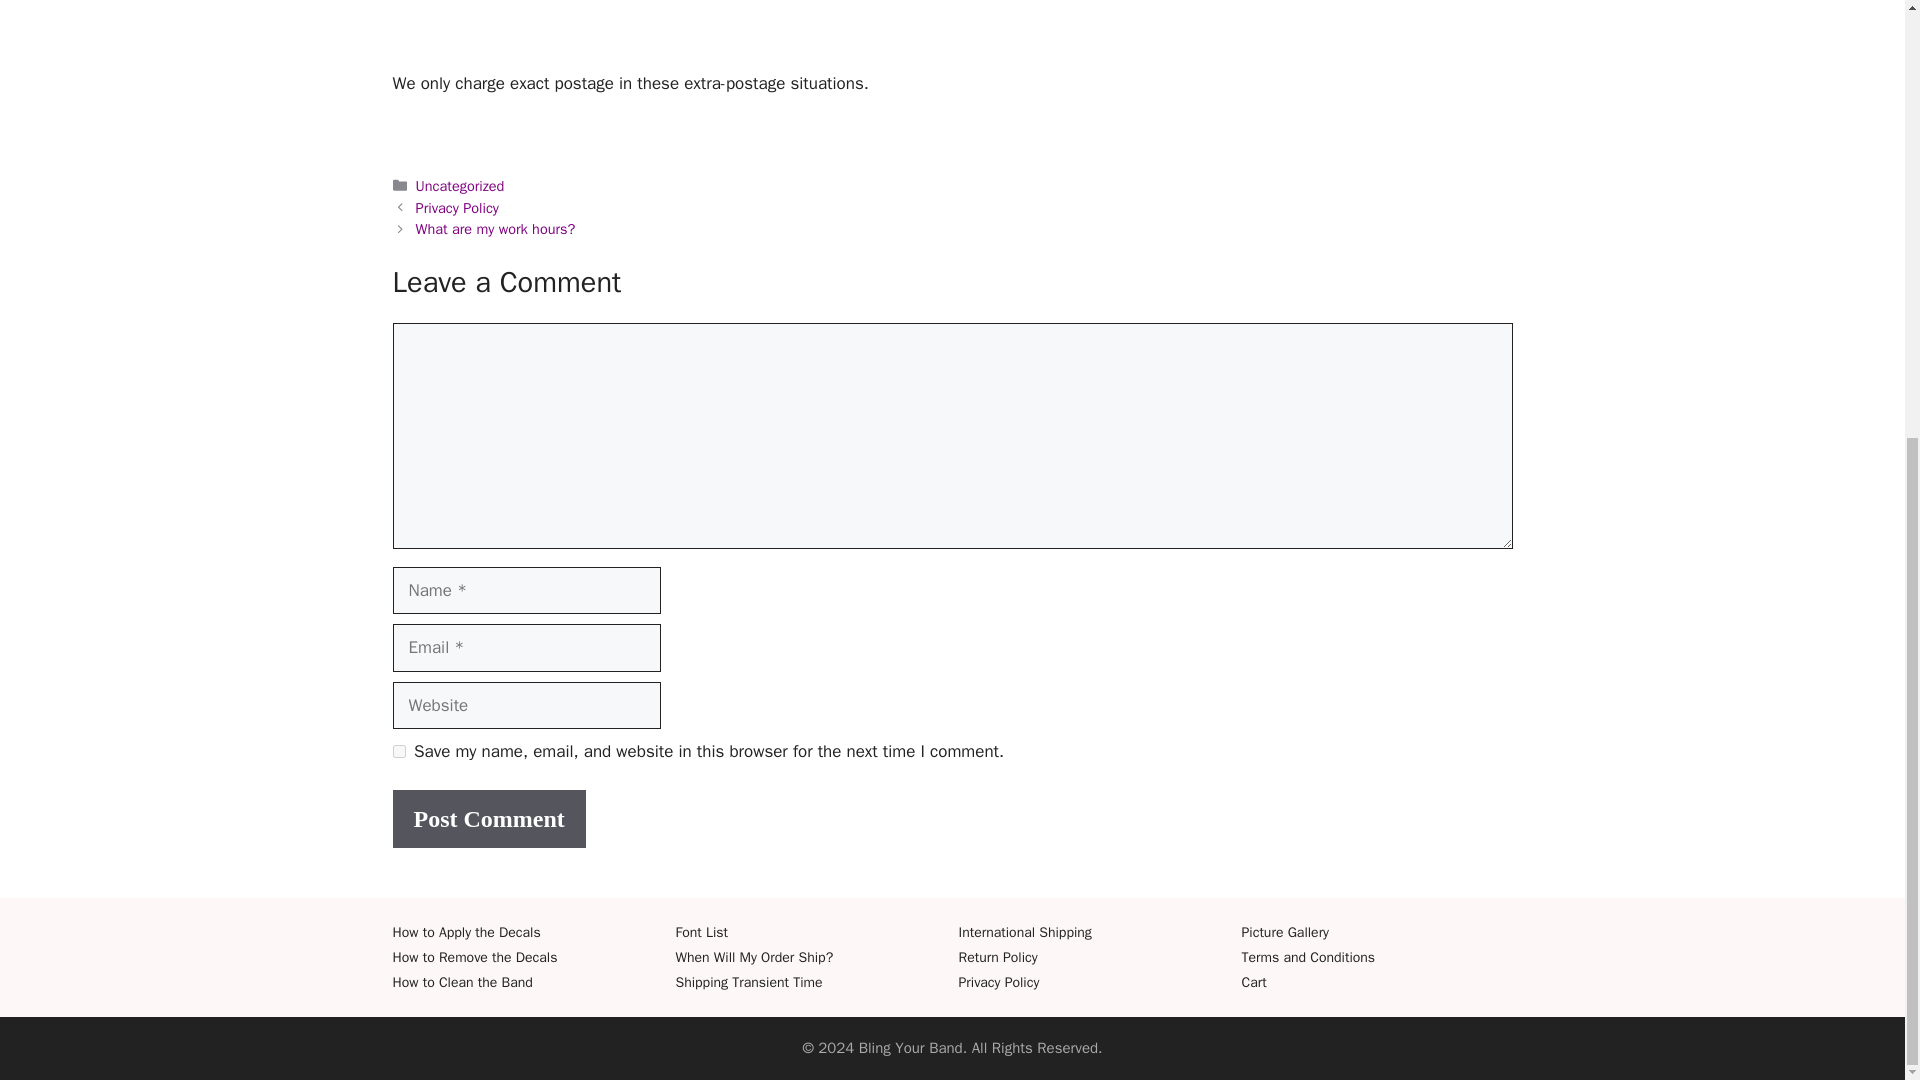 The image size is (1920, 1080). I want to click on Uncategorized, so click(460, 186).